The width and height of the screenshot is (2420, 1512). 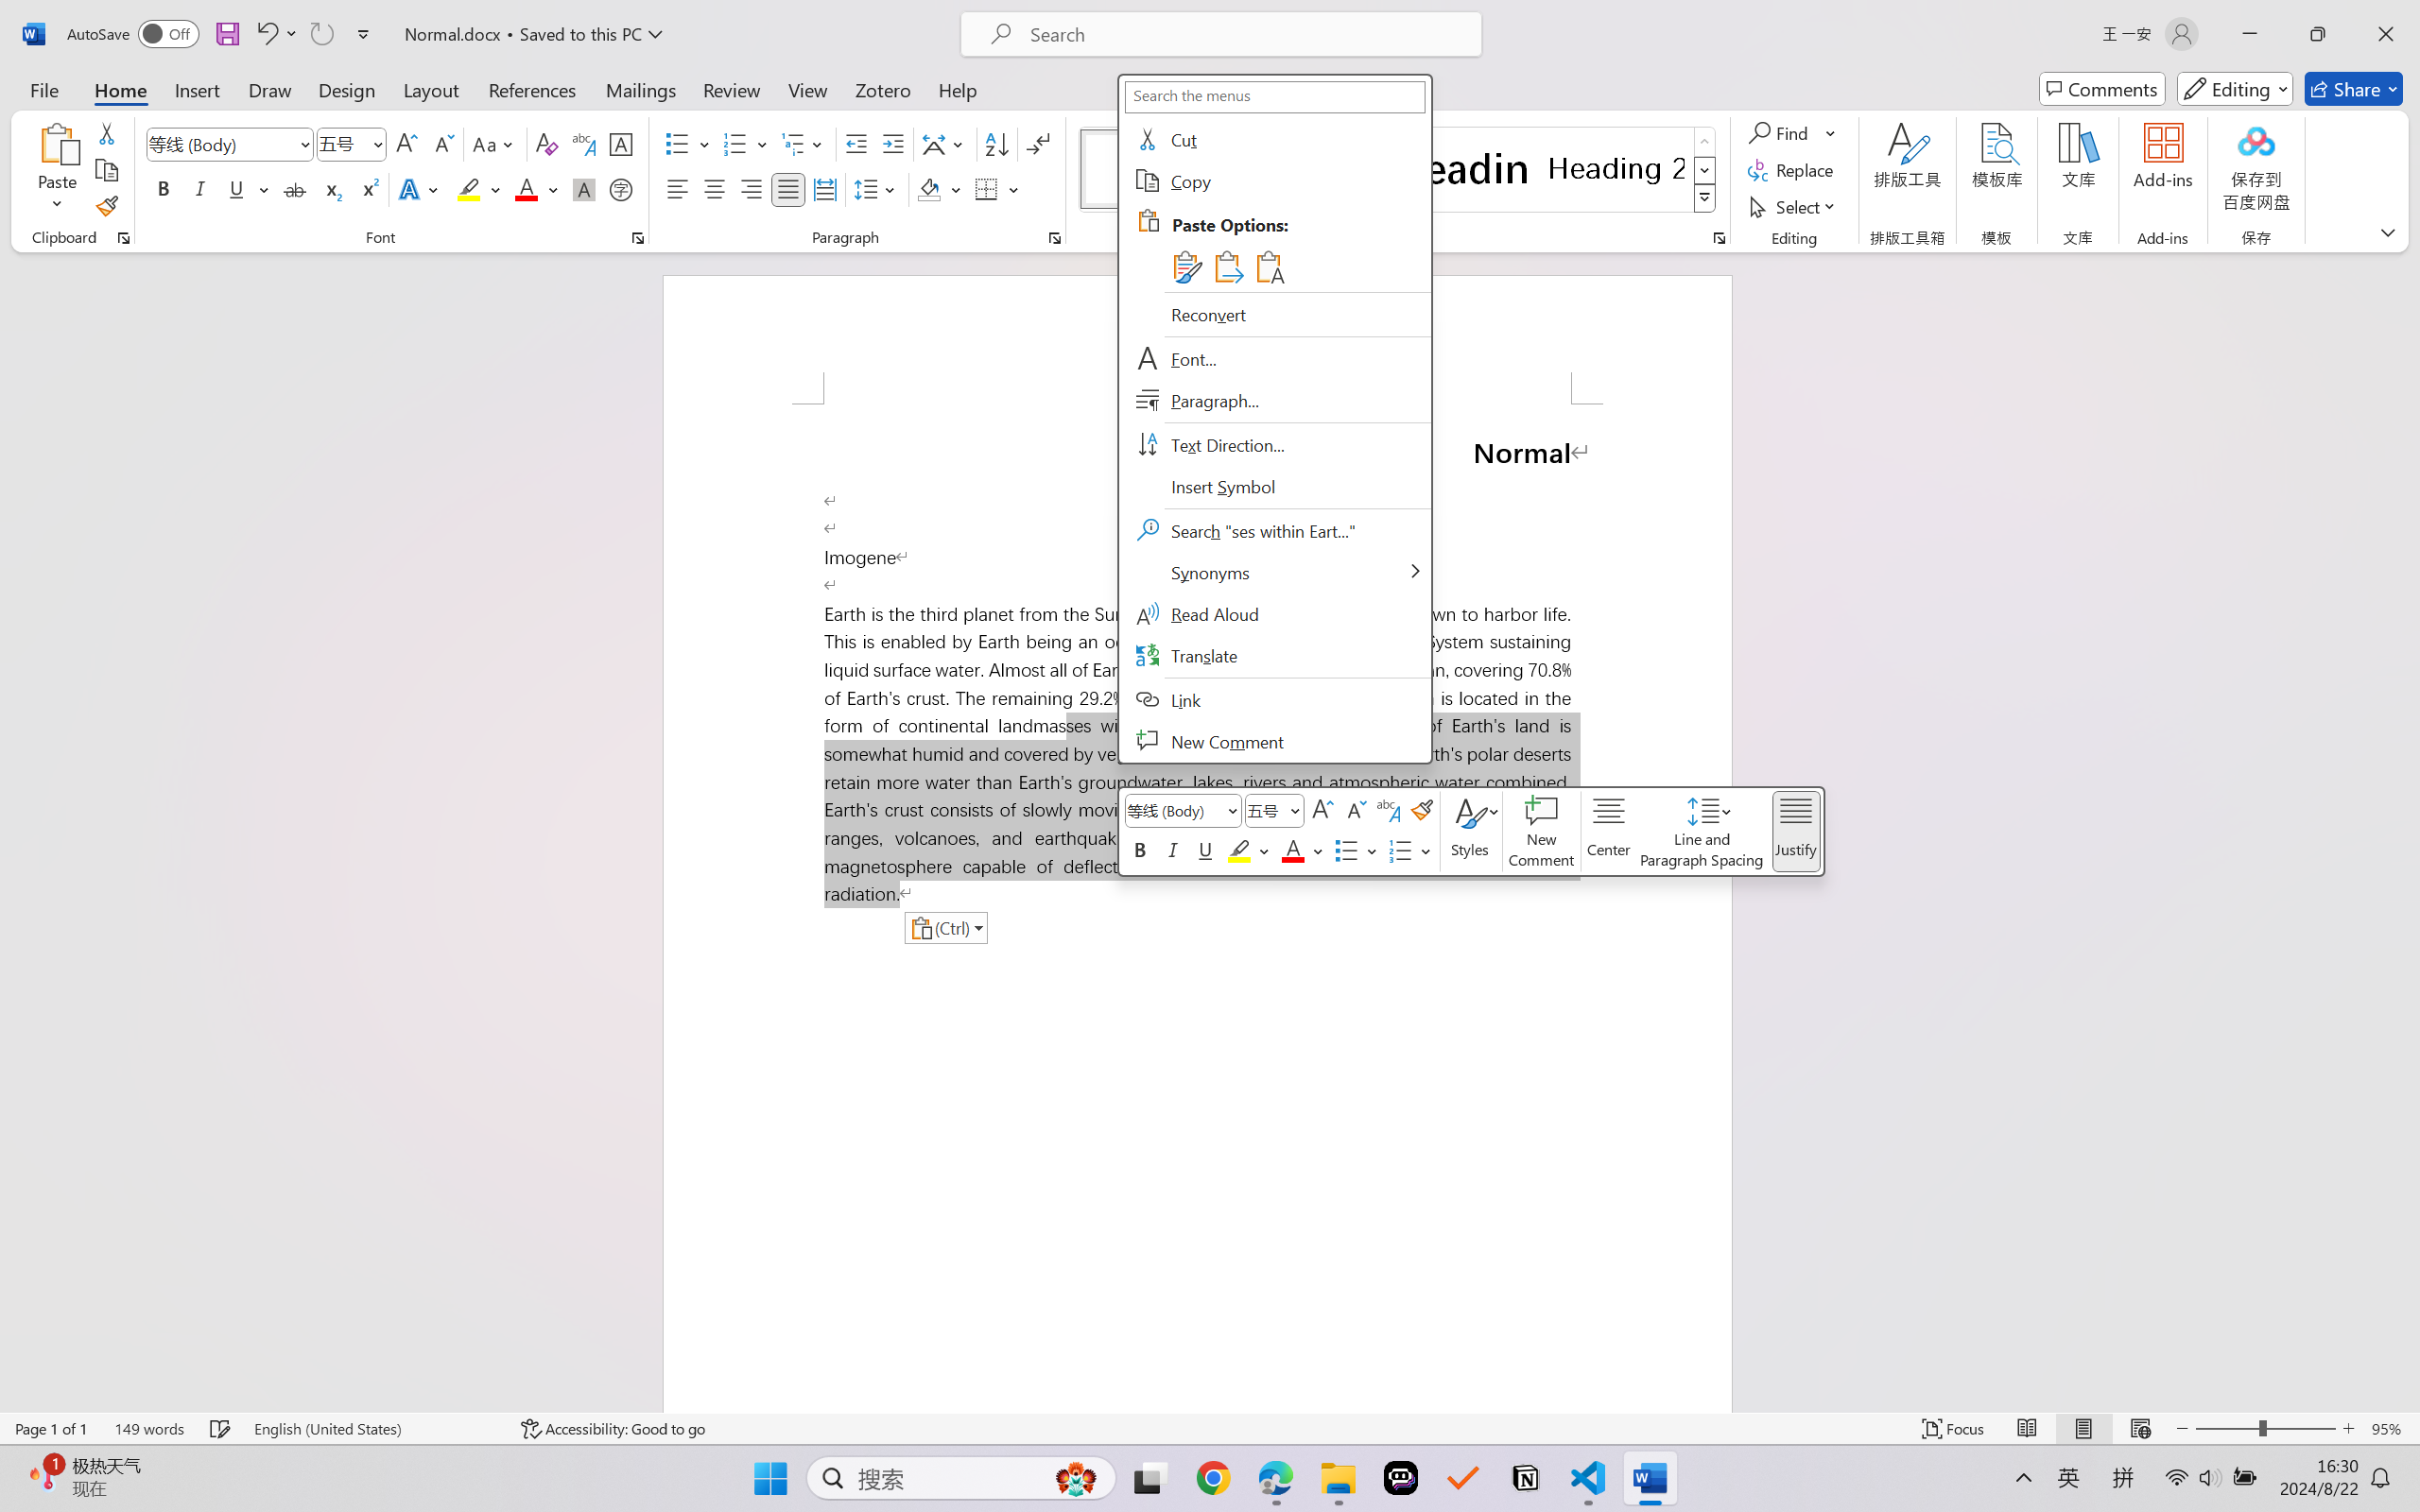 I want to click on Notion, so click(x=1526, y=1478).